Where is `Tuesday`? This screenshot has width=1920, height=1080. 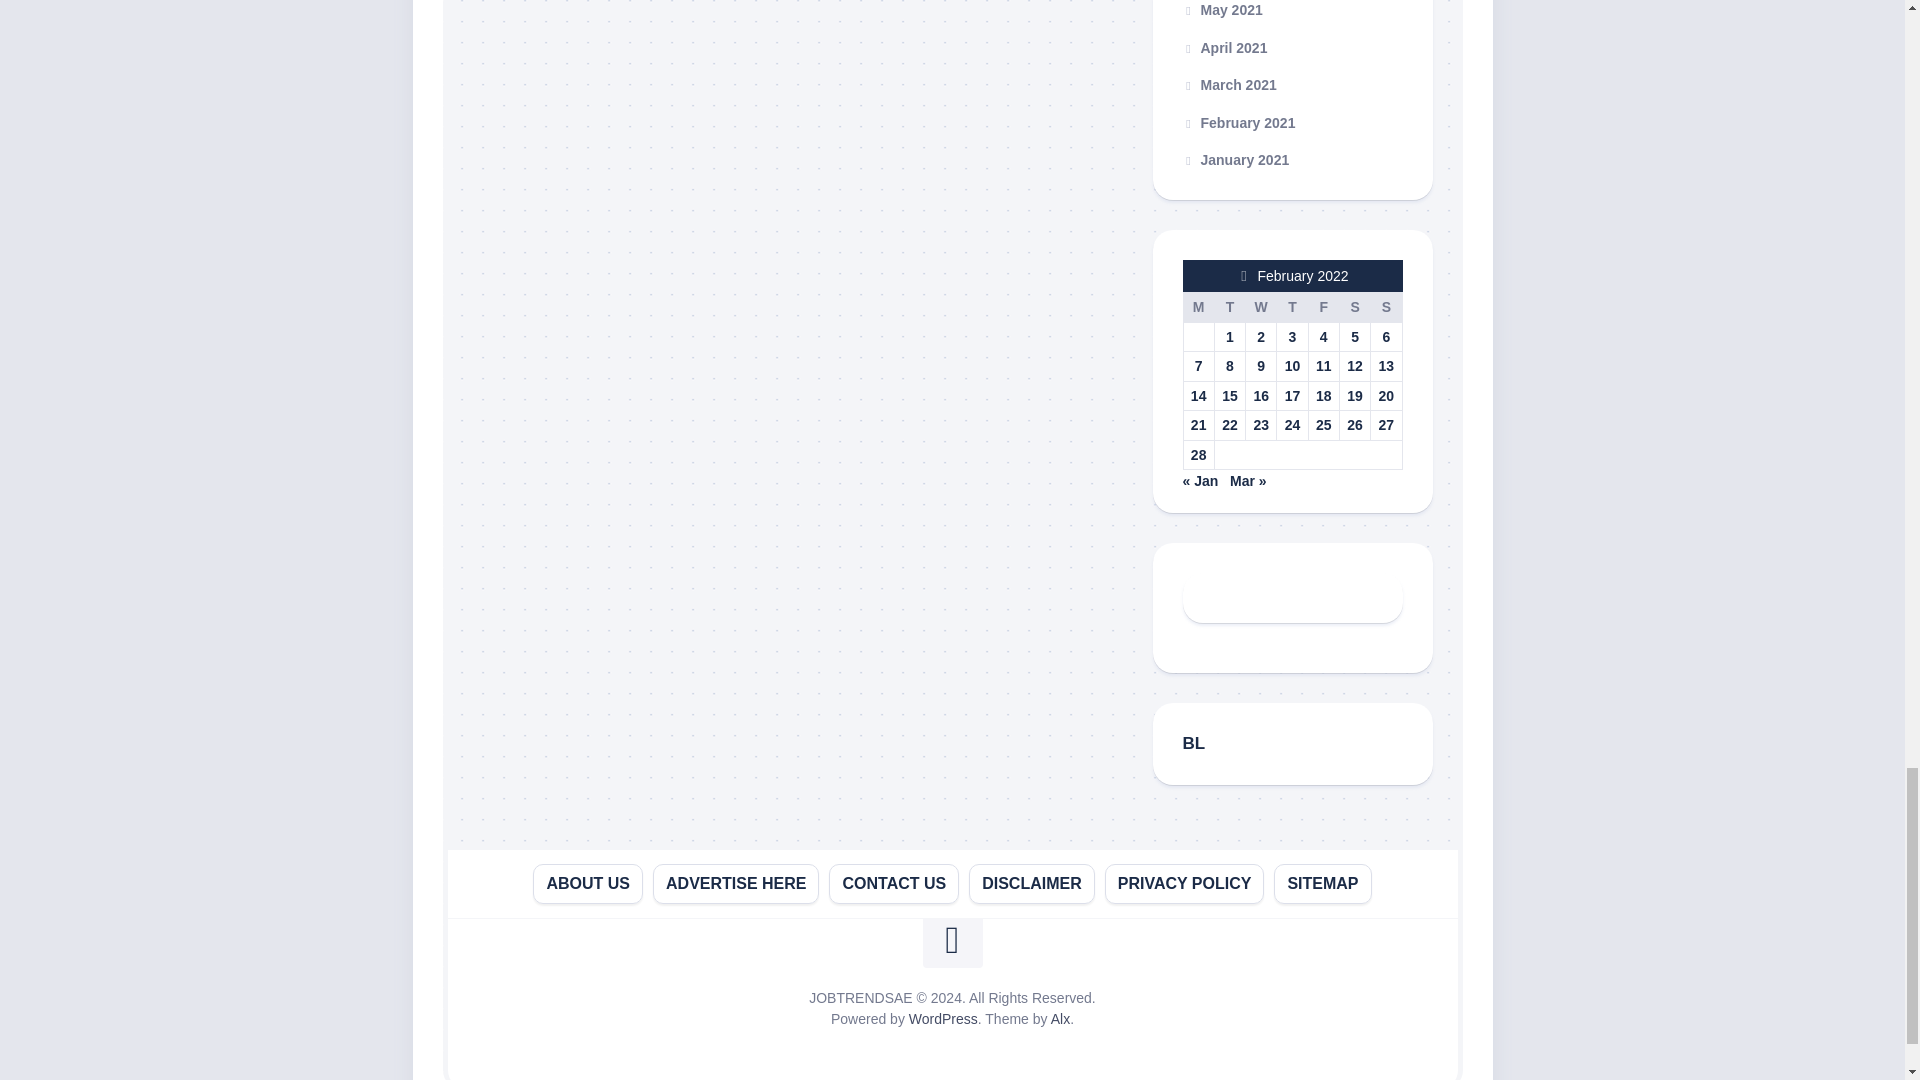
Tuesday is located at coordinates (1228, 306).